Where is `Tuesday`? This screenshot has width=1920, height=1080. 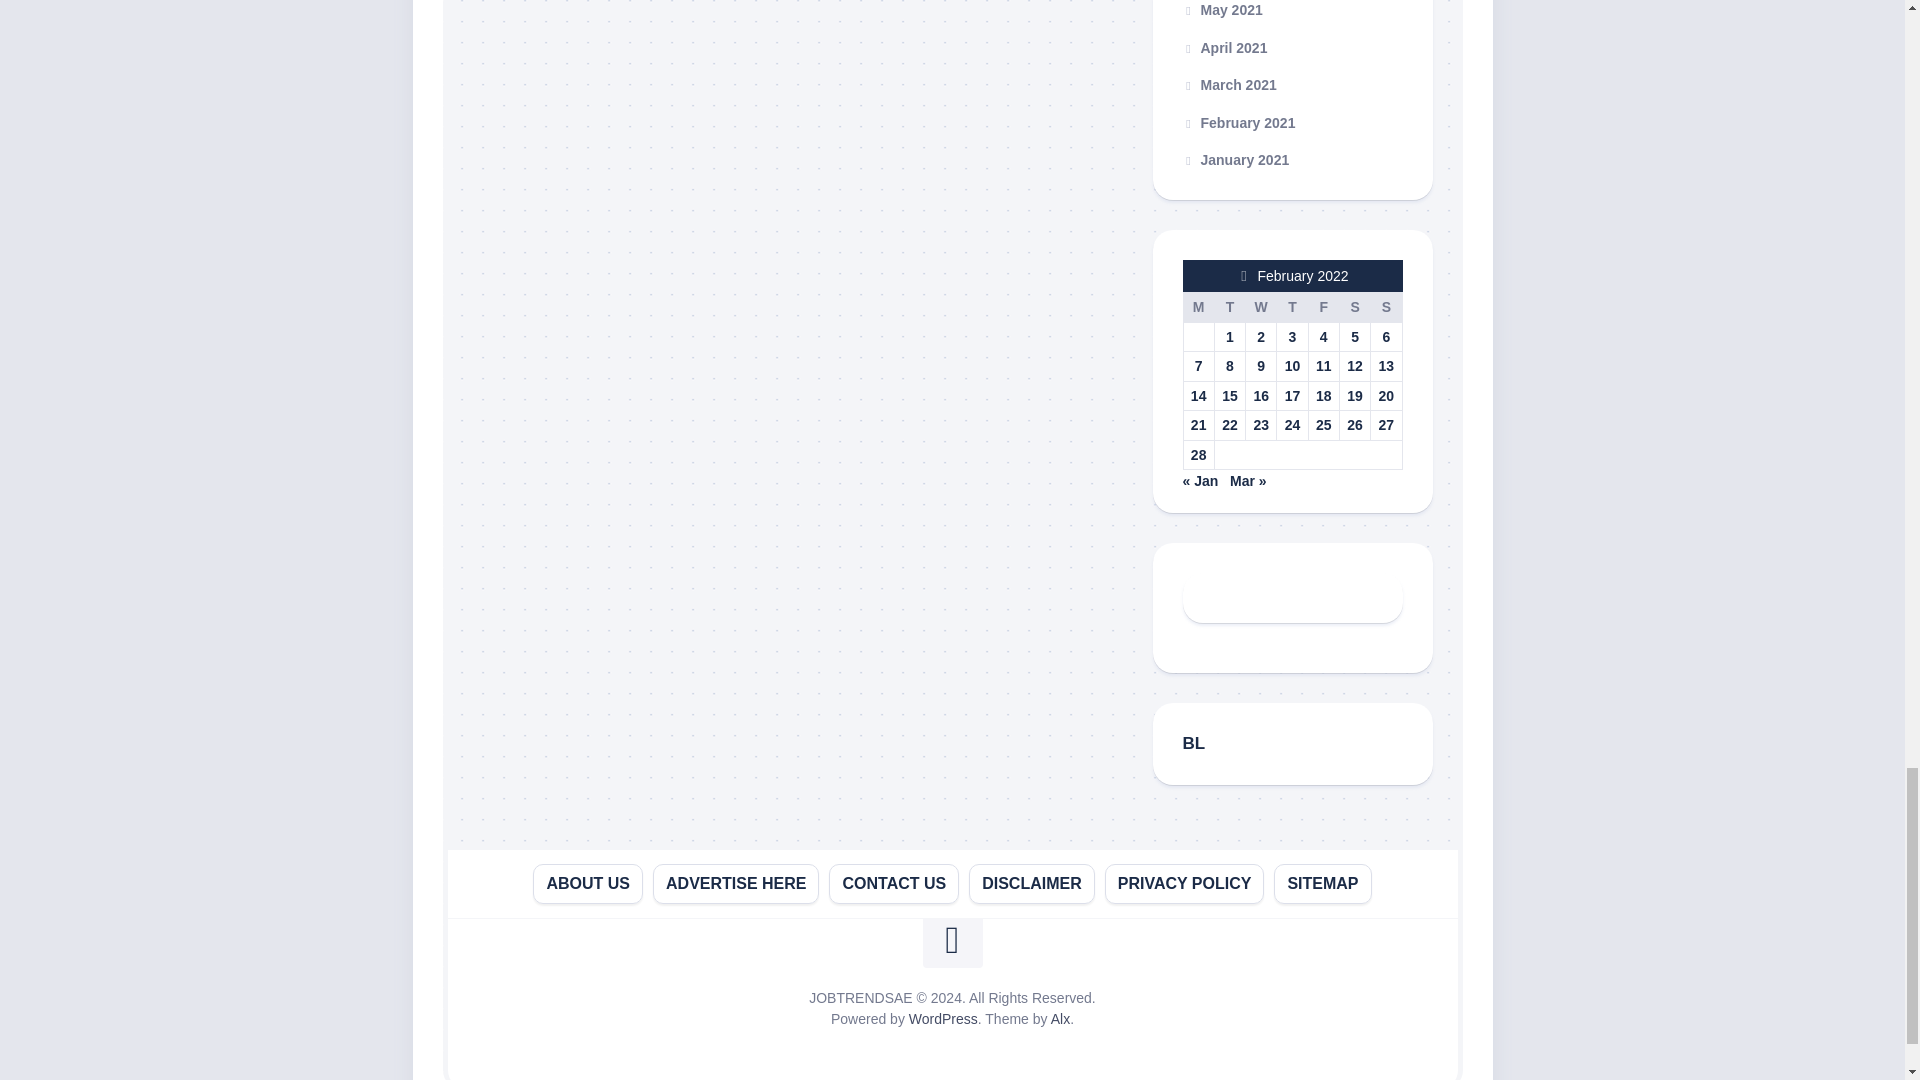
Tuesday is located at coordinates (1228, 306).